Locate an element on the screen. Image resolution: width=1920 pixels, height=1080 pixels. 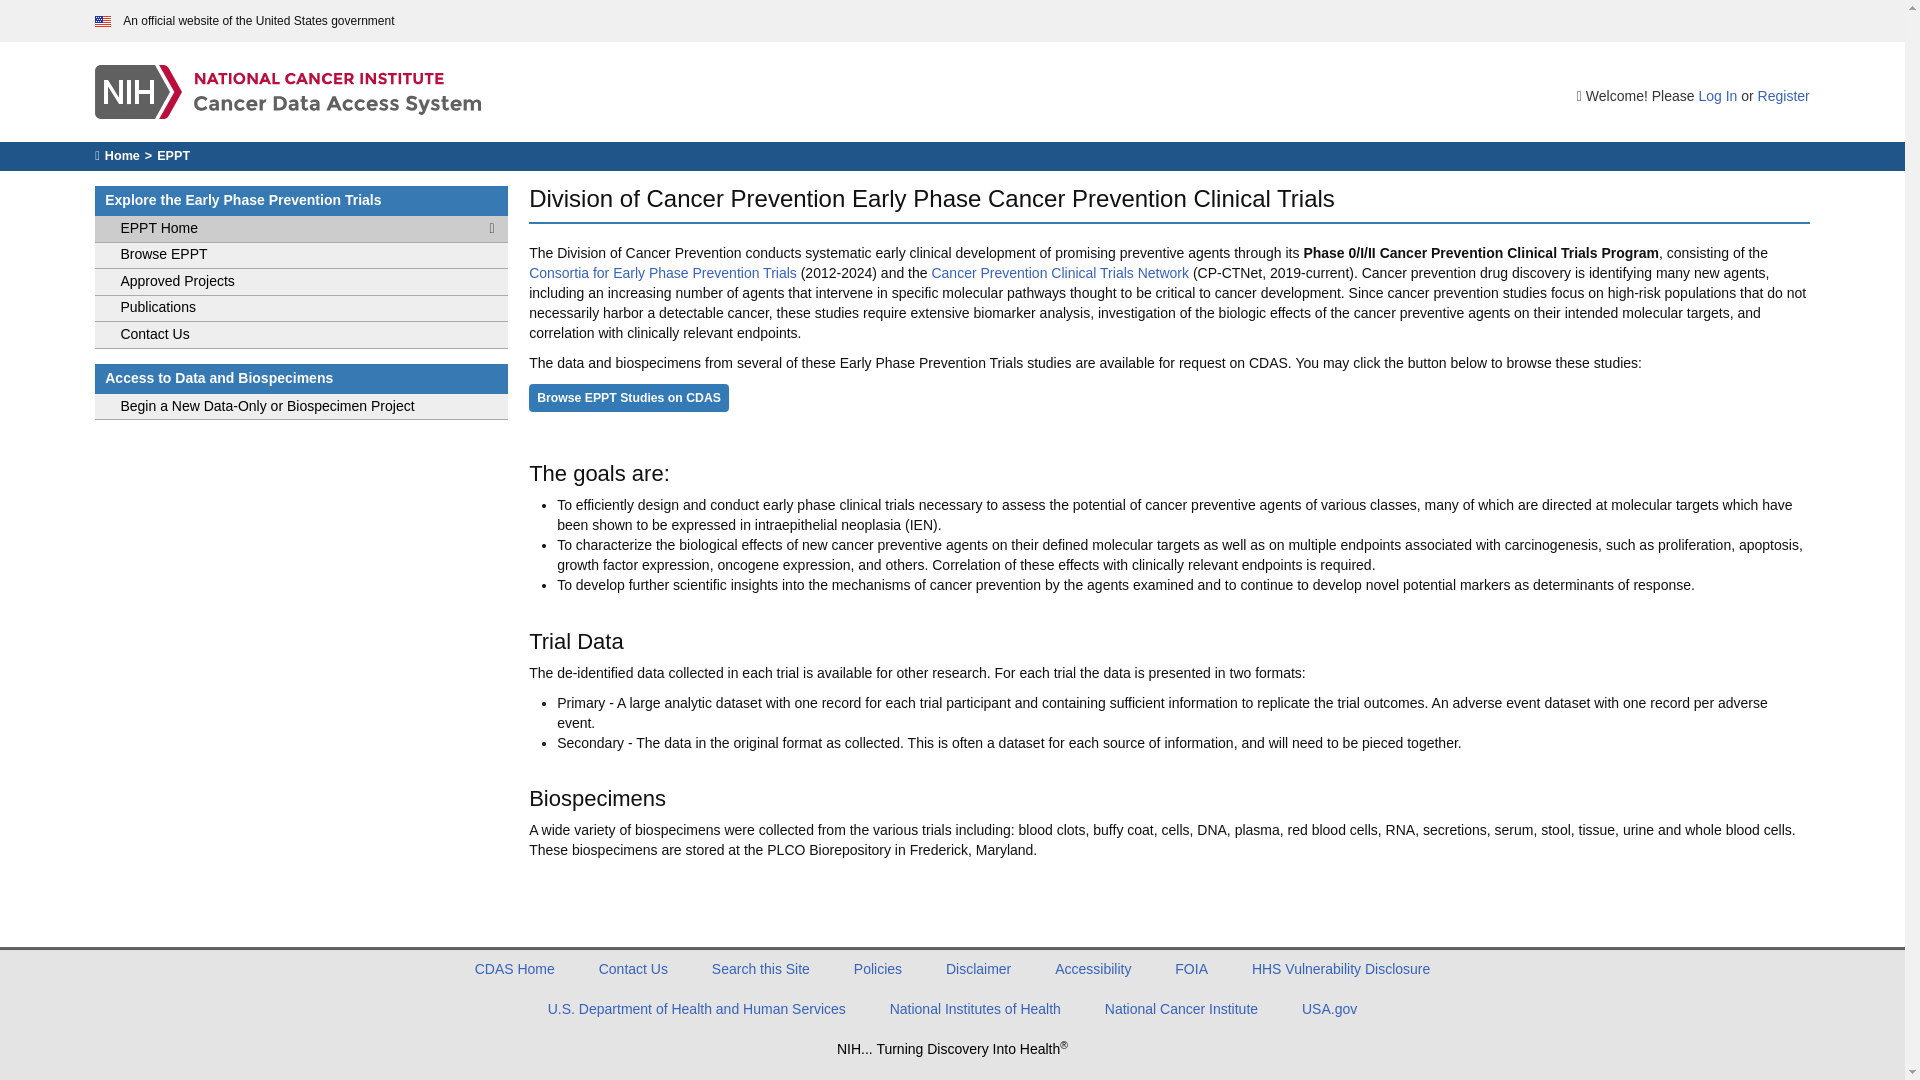
Browse EPPT Studies on CDAS is located at coordinates (629, 398).